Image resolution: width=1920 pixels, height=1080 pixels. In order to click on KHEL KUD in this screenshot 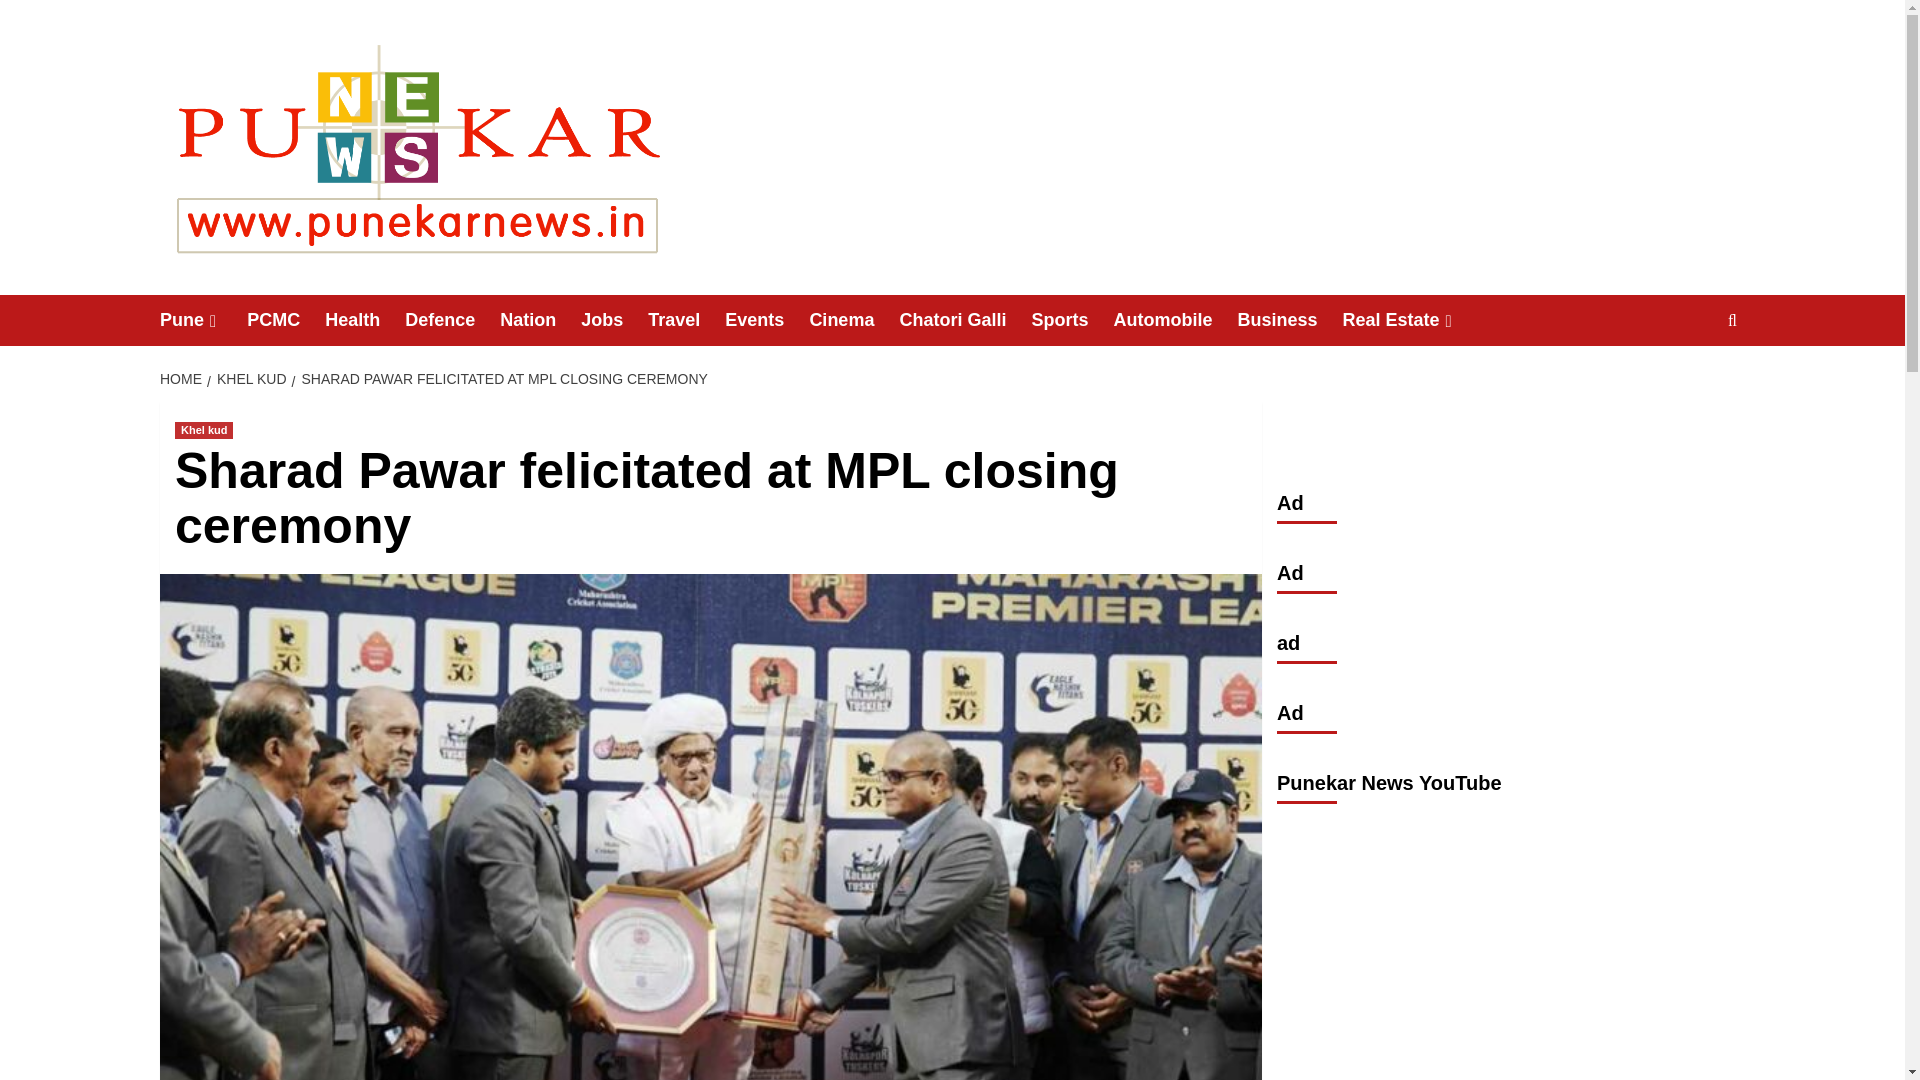, I will do `click(249, 378)`.